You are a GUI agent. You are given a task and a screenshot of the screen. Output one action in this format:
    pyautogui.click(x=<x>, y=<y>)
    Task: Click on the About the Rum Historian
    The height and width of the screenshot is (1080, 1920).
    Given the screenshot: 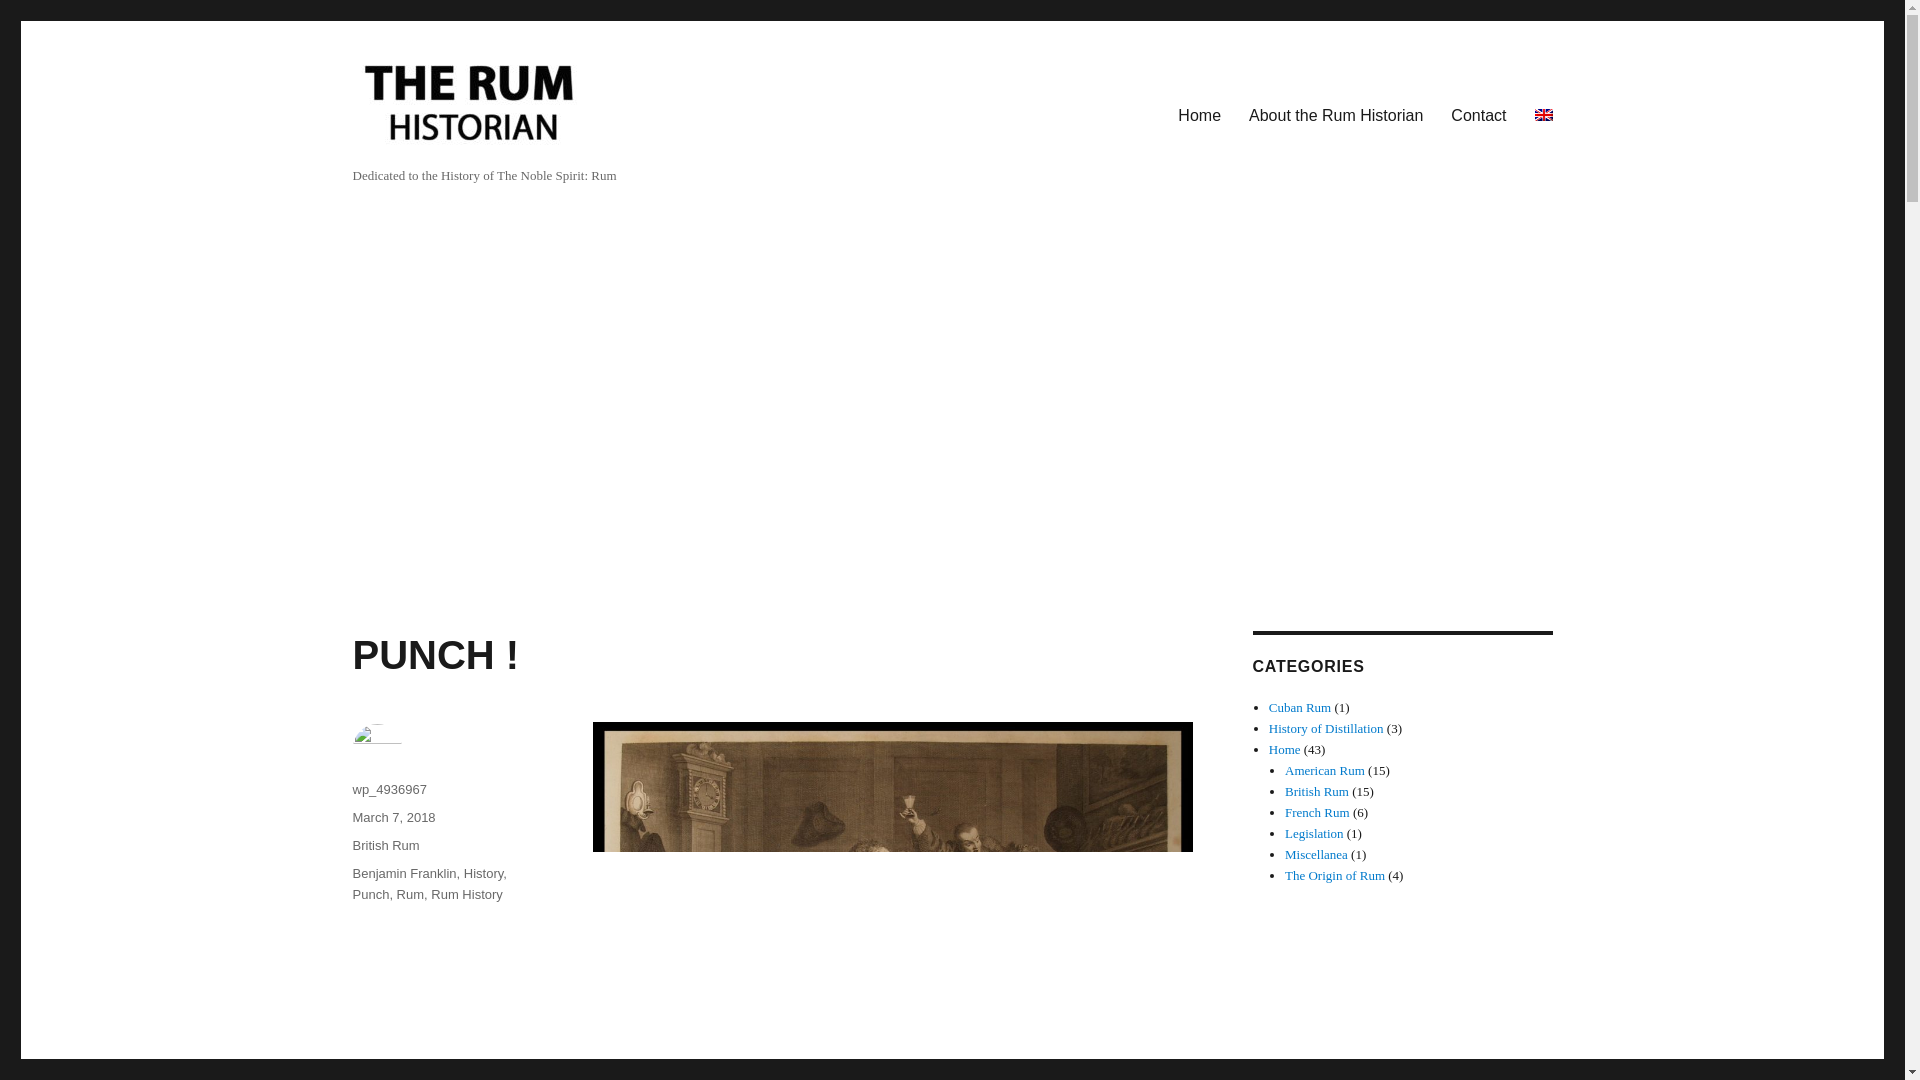 What is the action you would take?
    pyautogui.click(x=1335, y=116)
    